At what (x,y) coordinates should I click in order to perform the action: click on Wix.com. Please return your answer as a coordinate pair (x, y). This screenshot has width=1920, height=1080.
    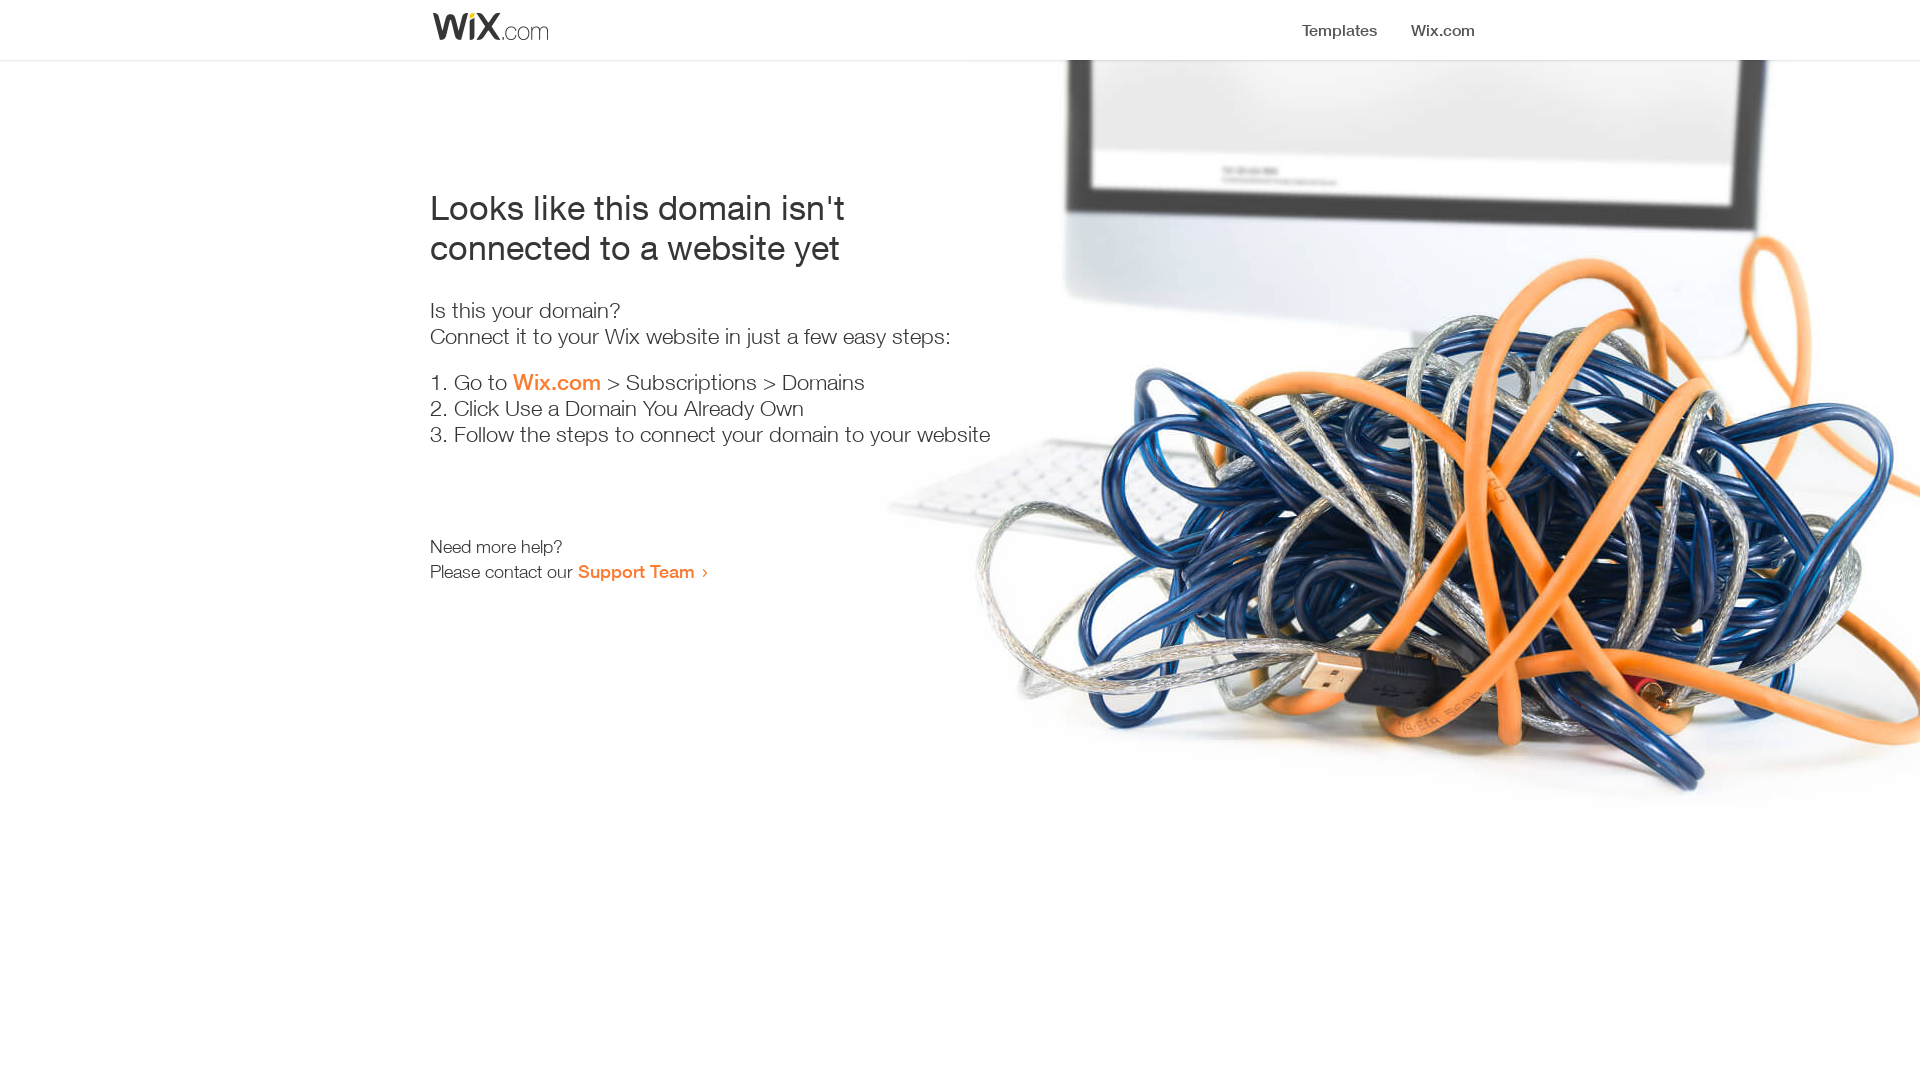
    Looking at the image, I should click on (557, 382).